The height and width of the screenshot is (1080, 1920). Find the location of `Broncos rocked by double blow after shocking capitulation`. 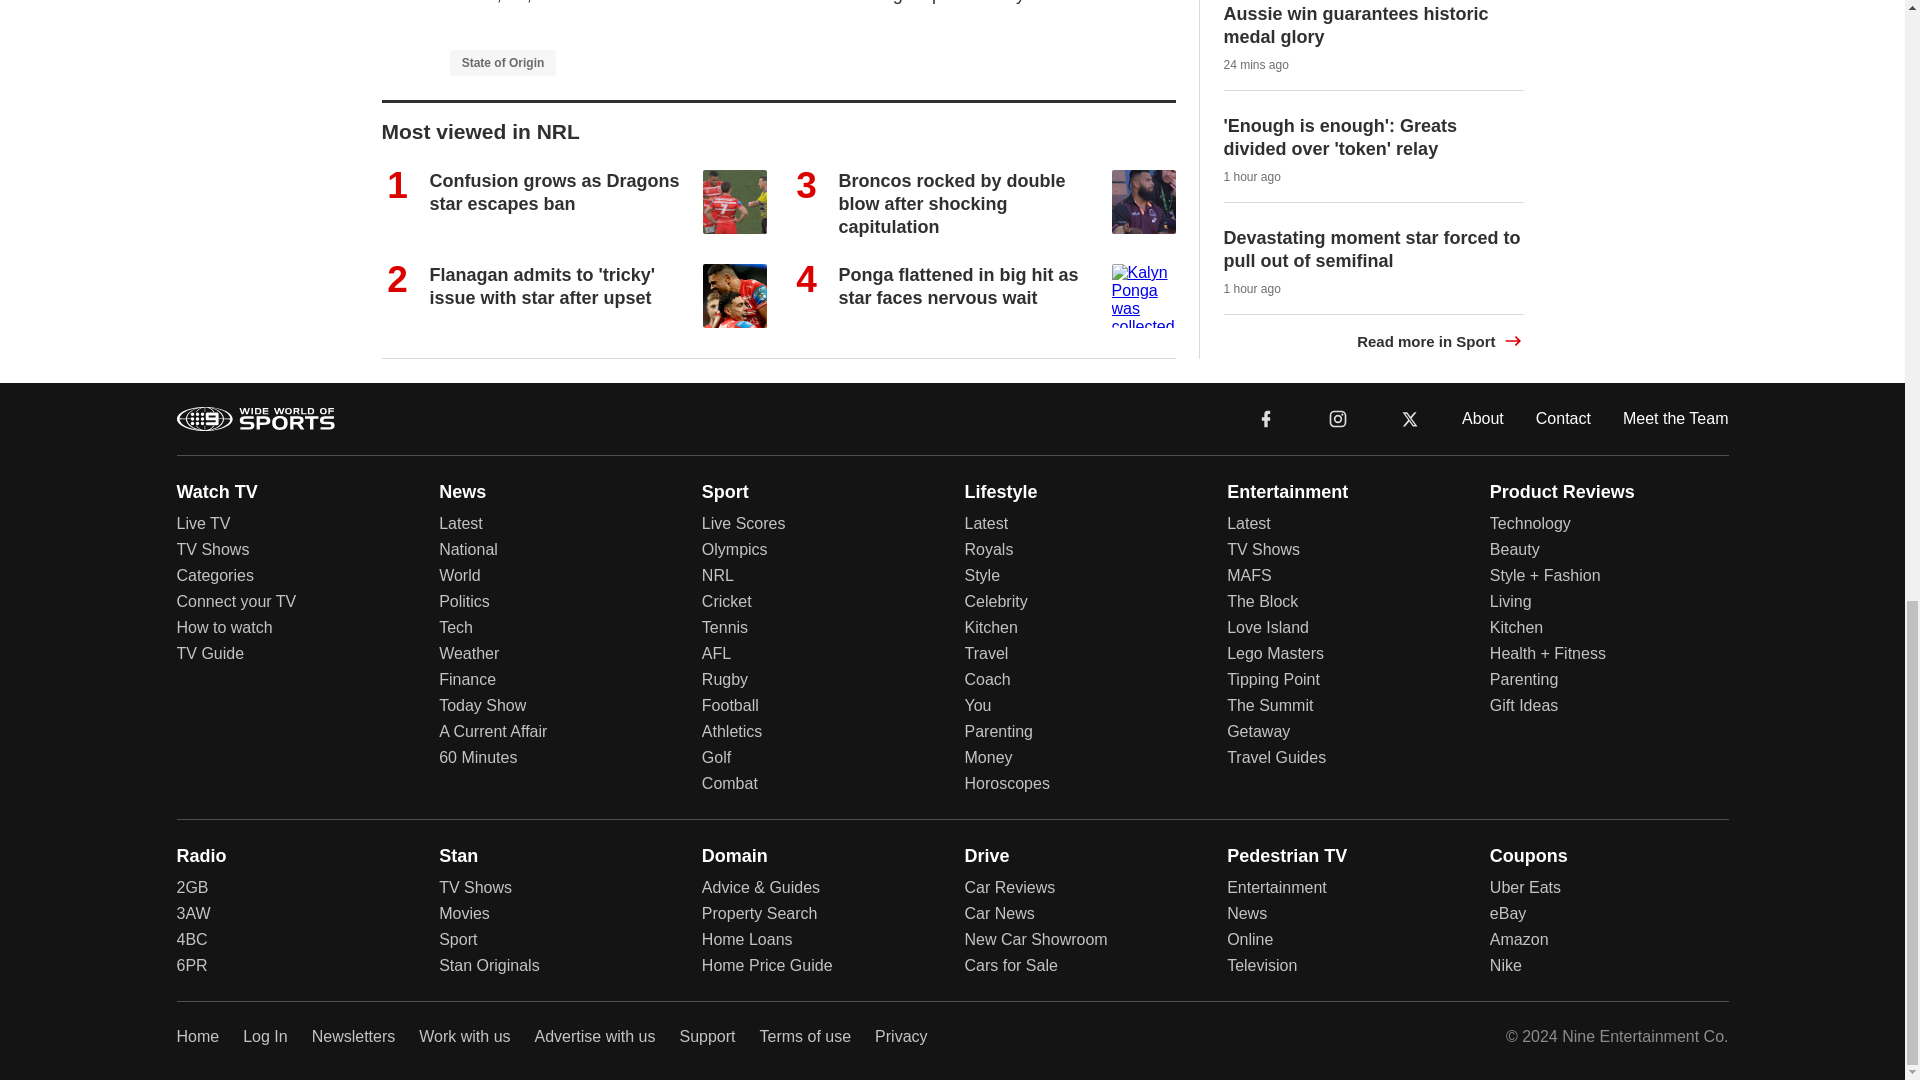

Broncos rocked by double blow after shocking capitulation is located at coordinates (951, 204).